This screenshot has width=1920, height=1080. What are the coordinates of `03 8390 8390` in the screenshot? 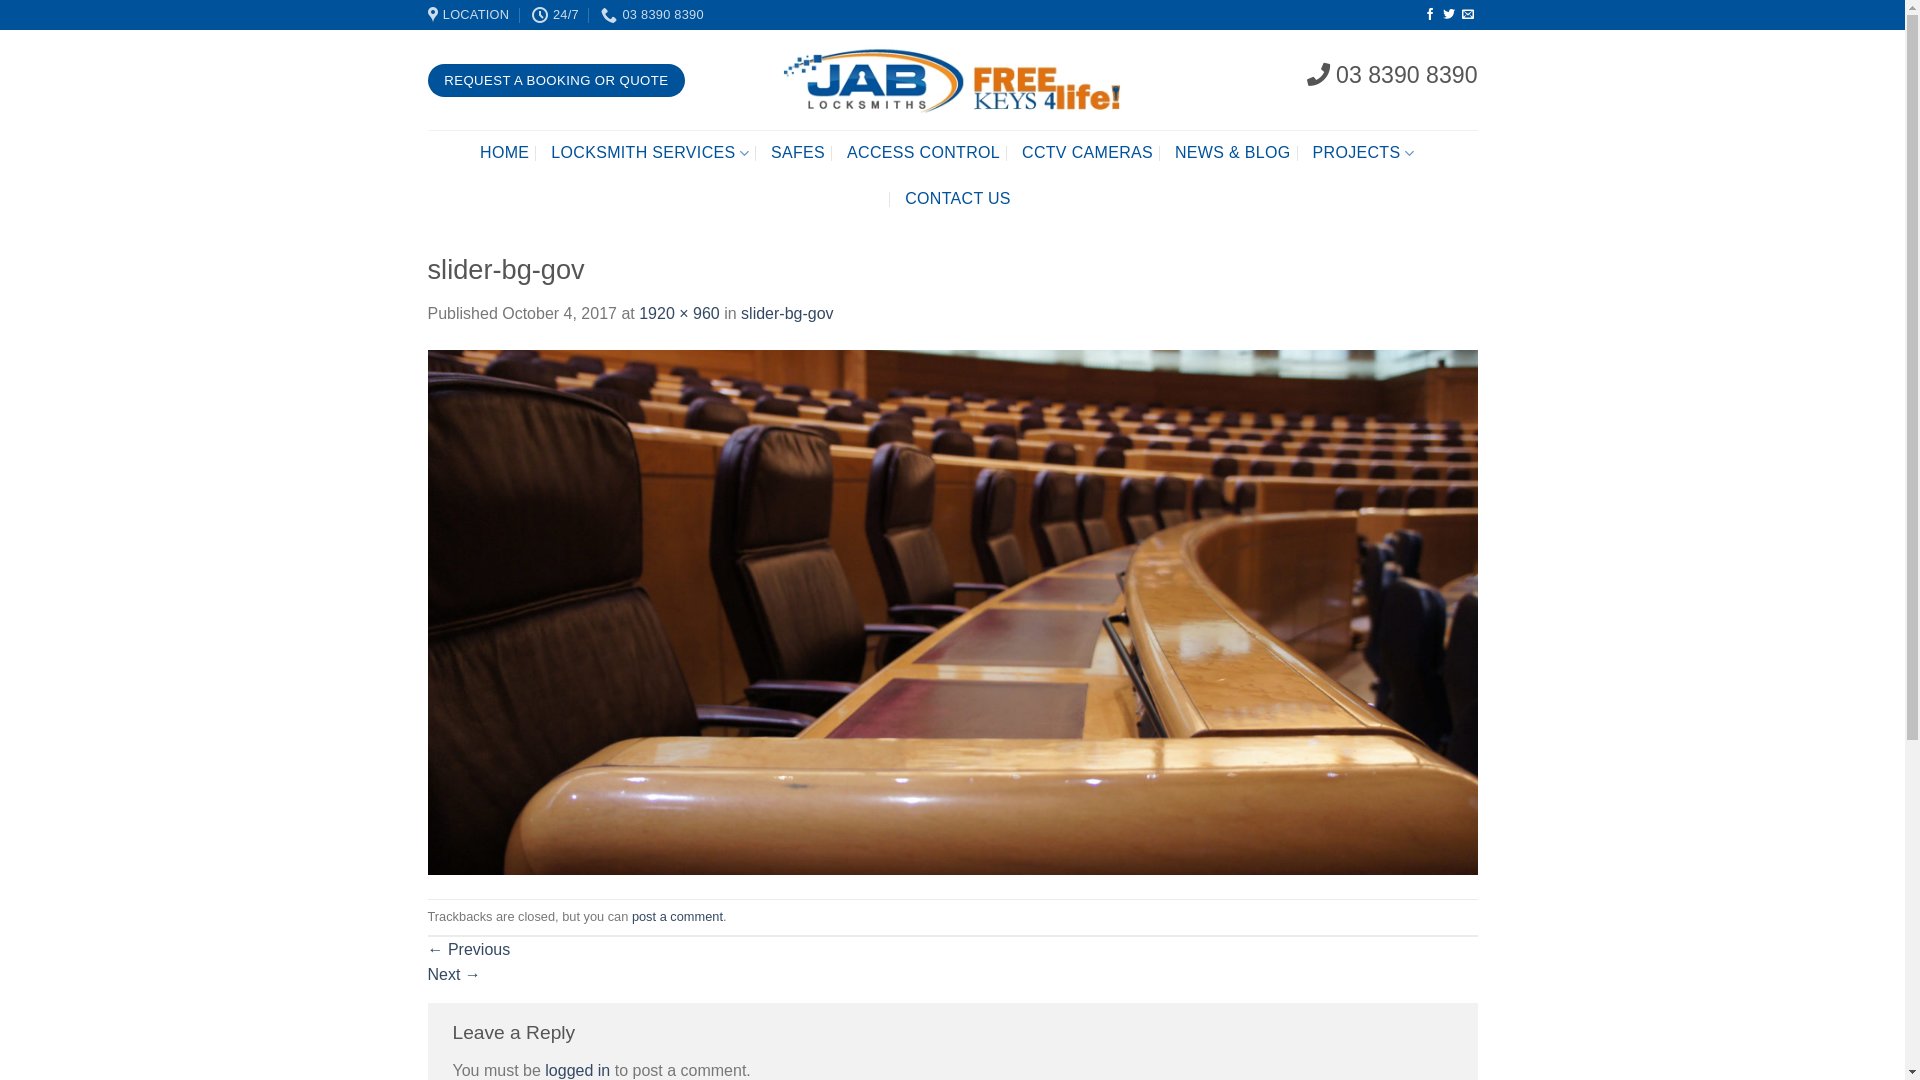 It's located at (652, 15).